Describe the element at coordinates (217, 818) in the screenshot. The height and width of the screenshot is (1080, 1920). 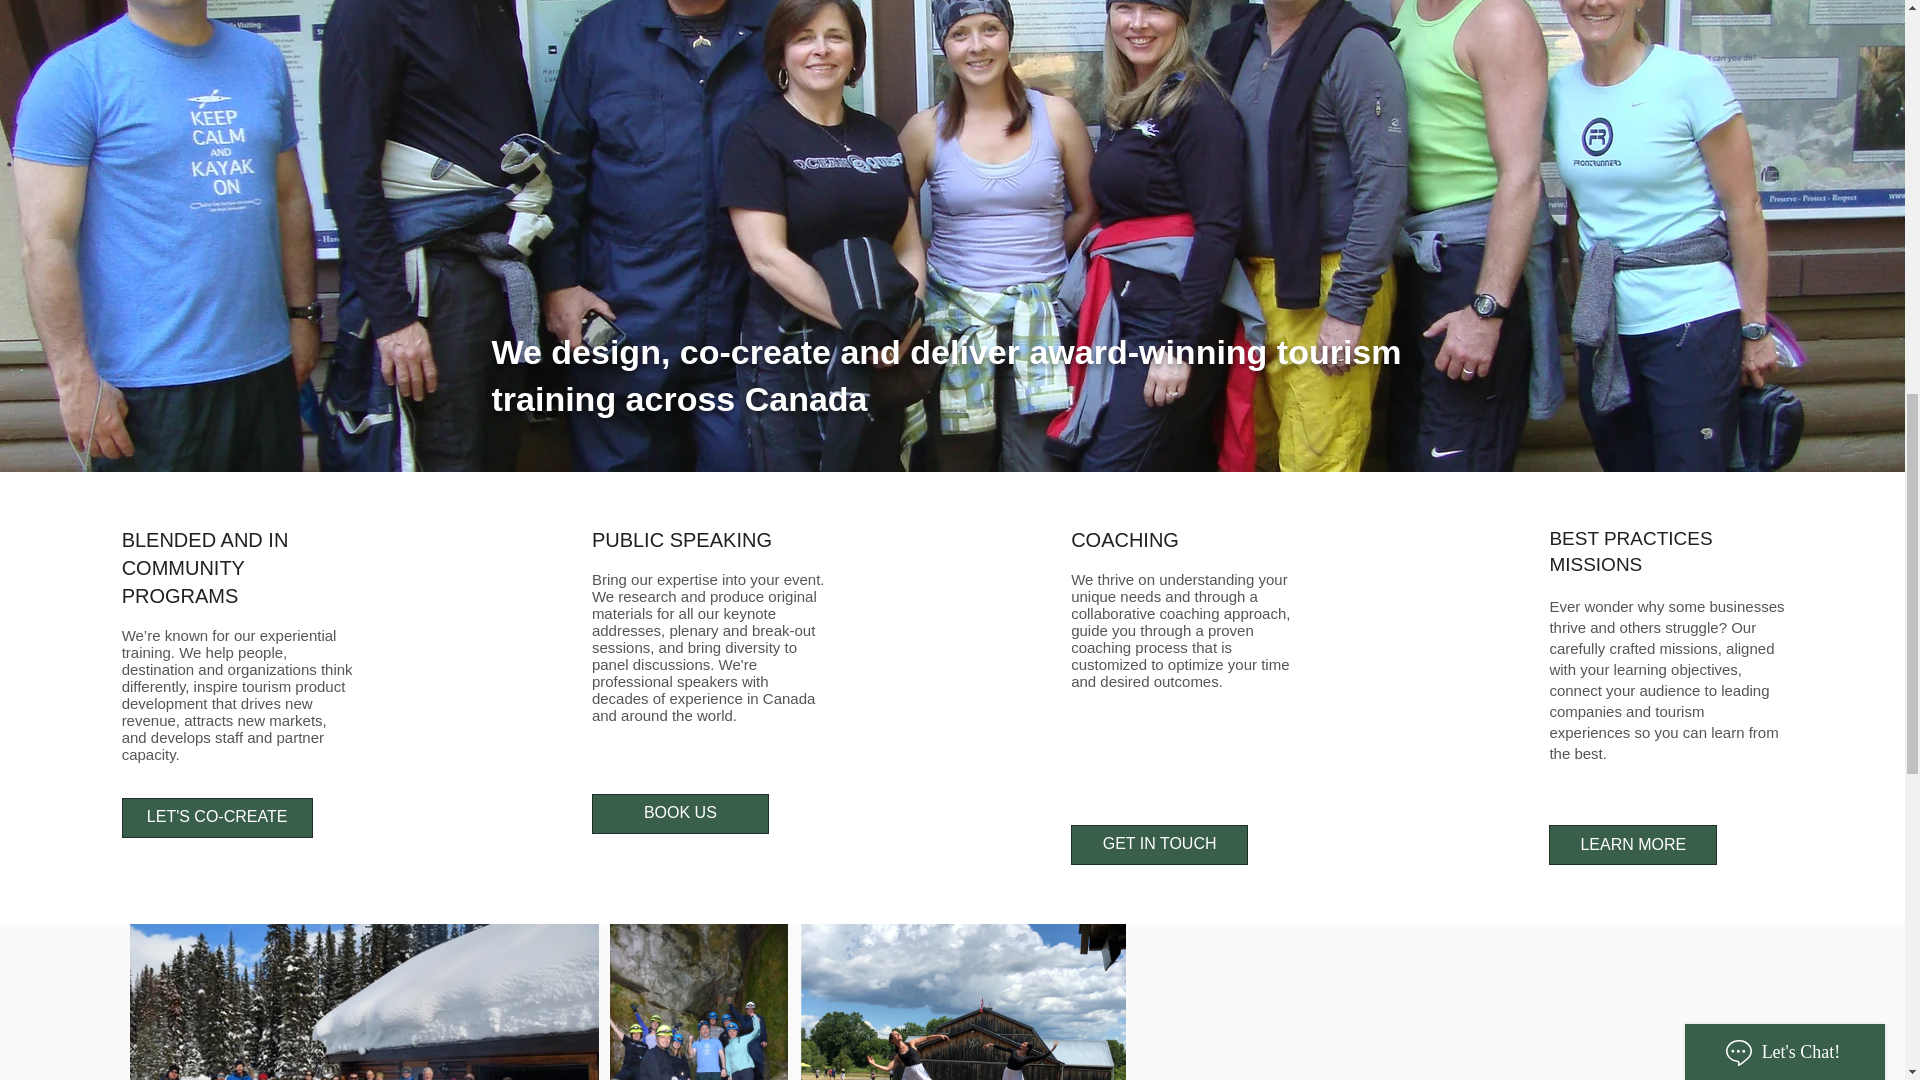
I see `LET'S CO-CREATE` at that location.